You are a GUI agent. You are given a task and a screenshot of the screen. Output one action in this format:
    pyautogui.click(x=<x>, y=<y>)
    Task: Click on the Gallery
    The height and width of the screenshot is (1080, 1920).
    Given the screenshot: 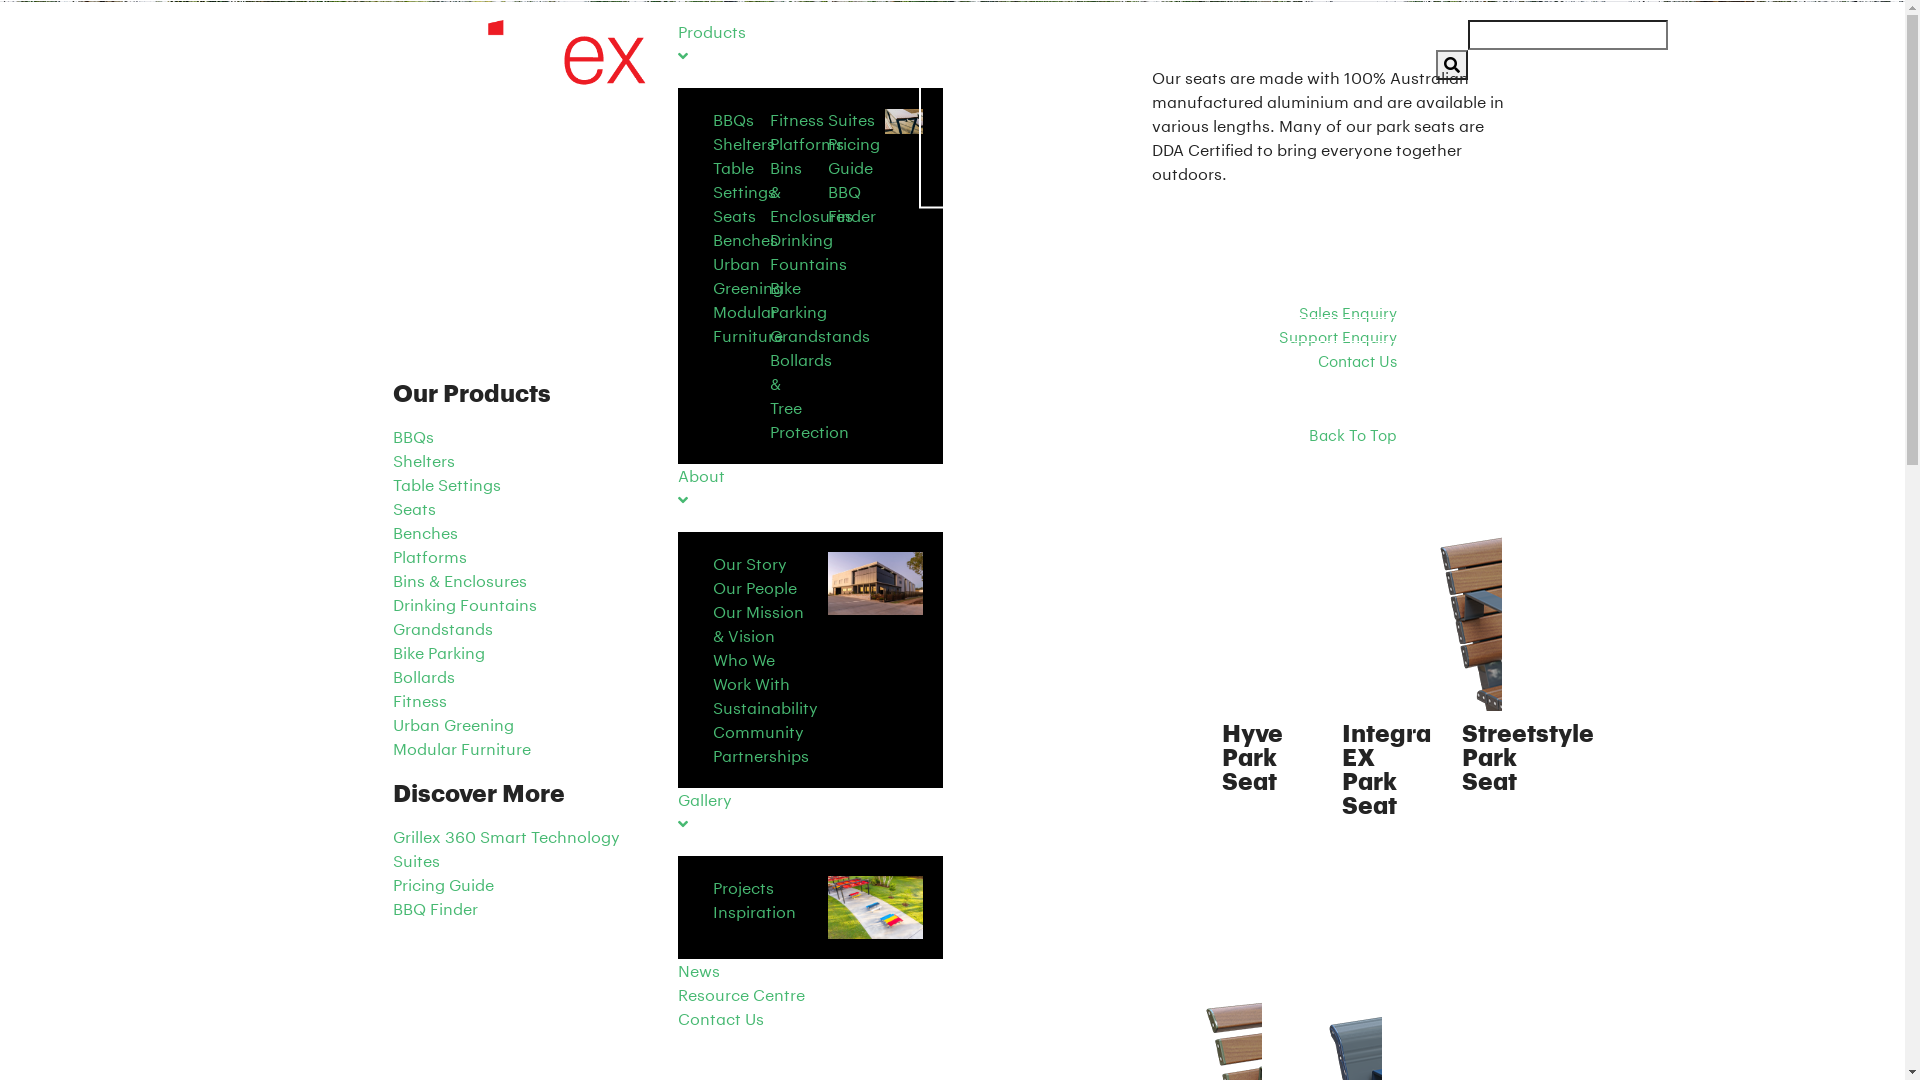 What is the action you would take?
    pyautogui.click(x=810, y=812)
    